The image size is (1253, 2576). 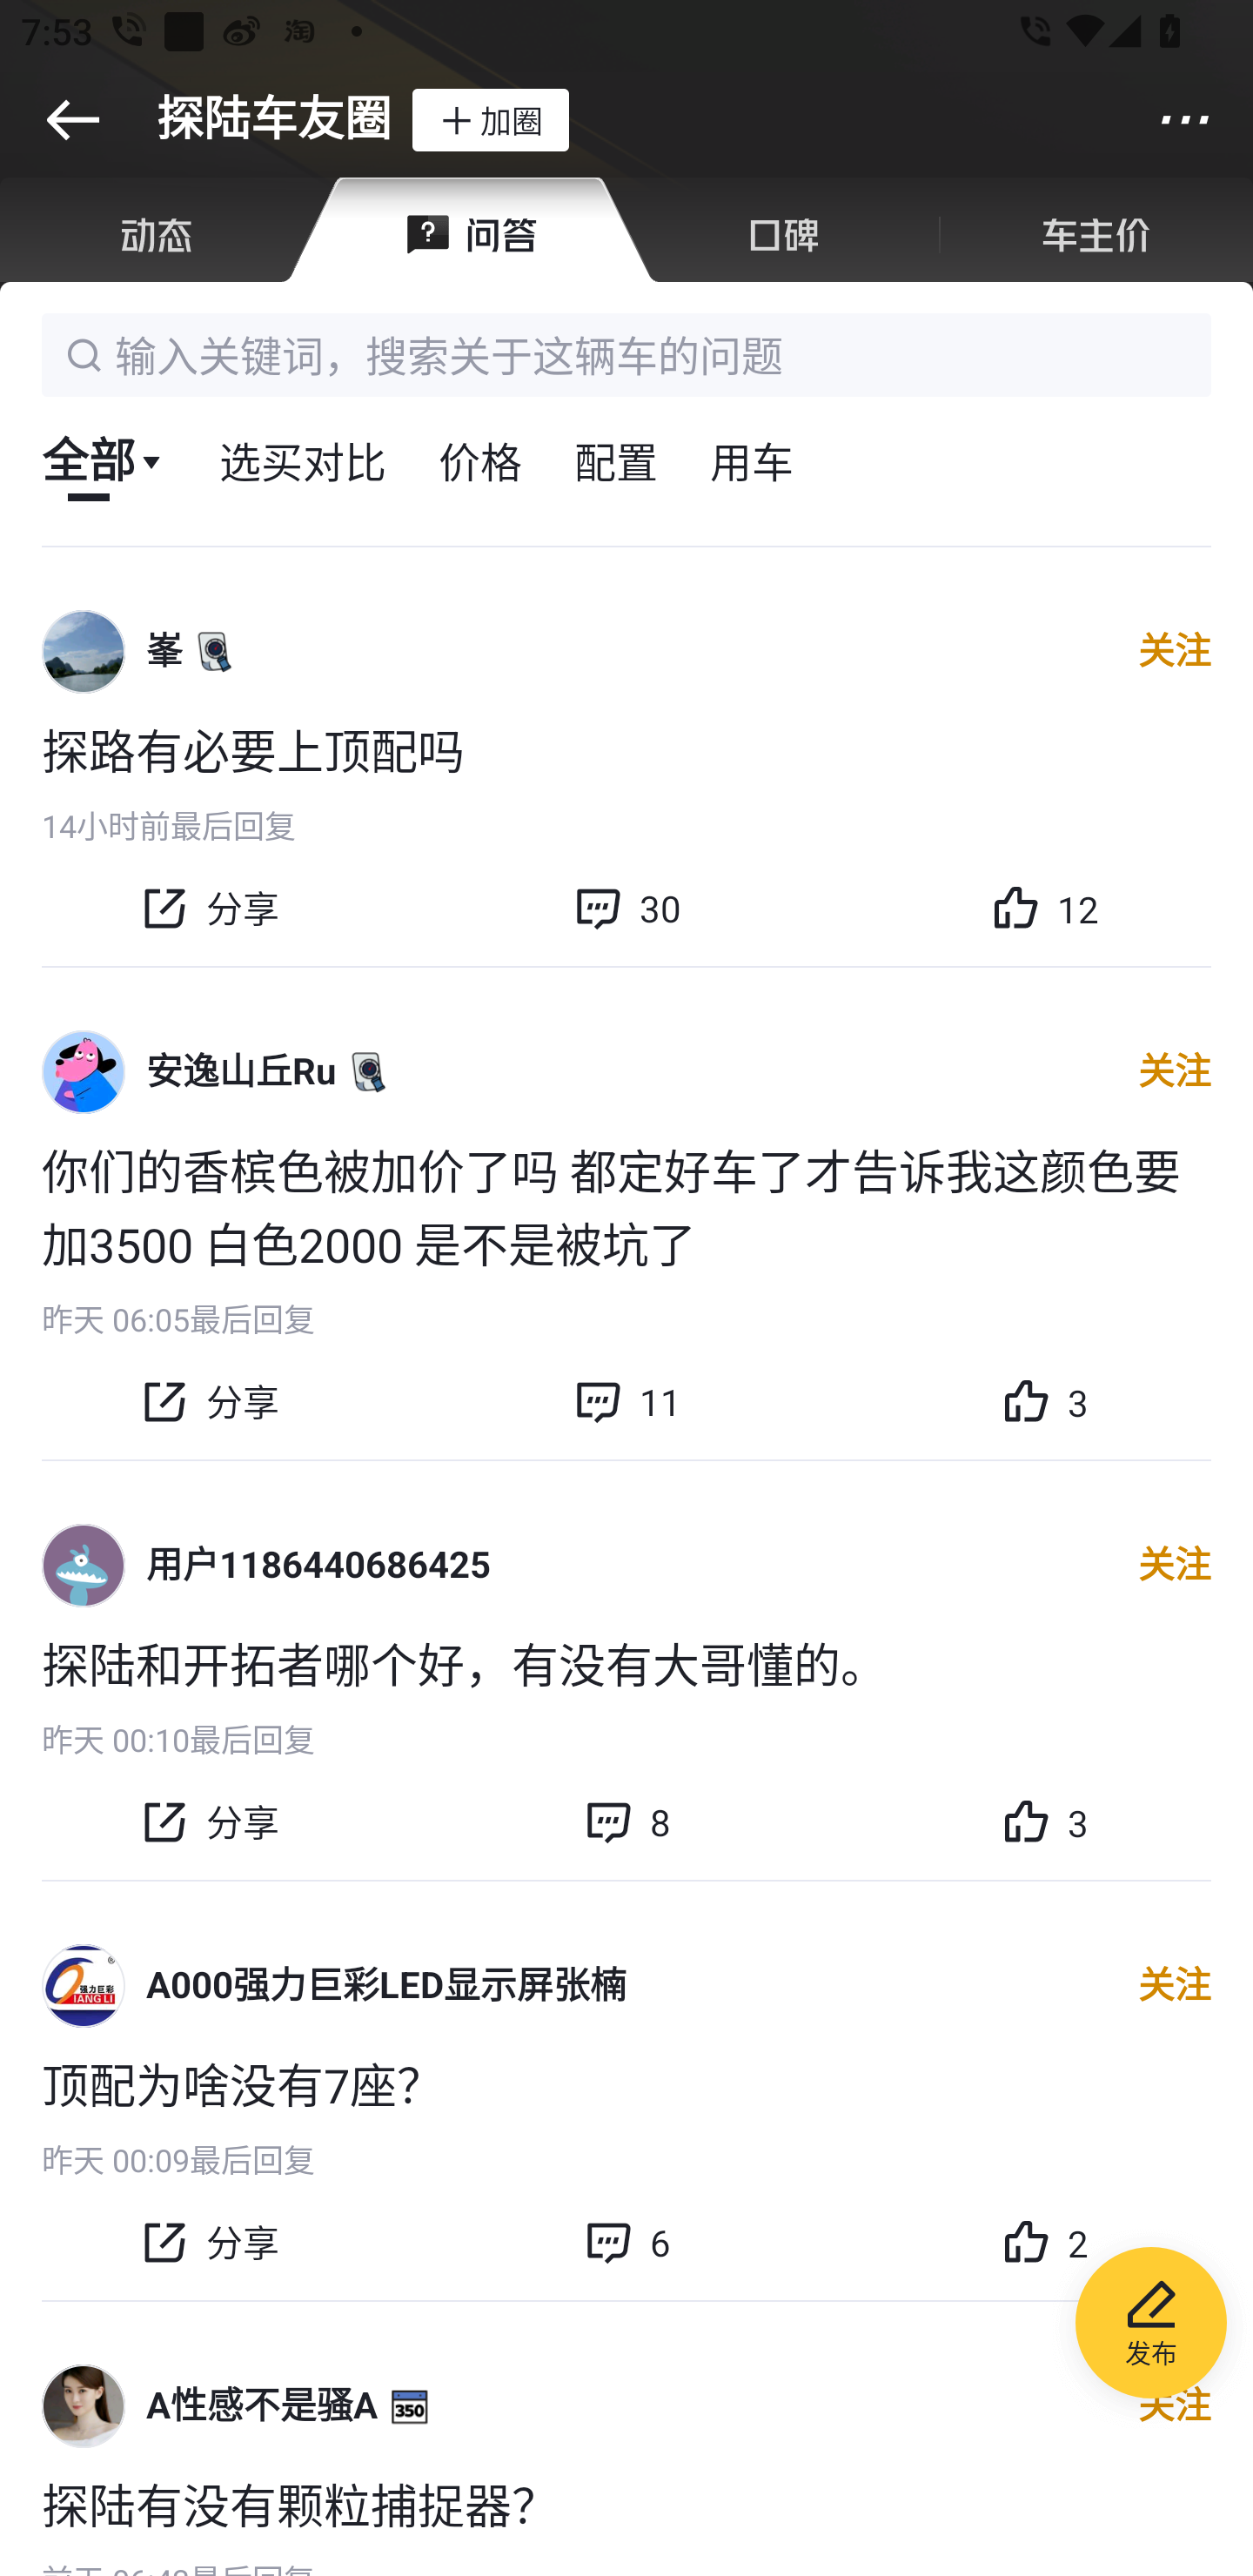 What do you see at coordinates (1151, 2327) in the screenshot?
I see ` 发布` at bounding box center [1151, 2327].